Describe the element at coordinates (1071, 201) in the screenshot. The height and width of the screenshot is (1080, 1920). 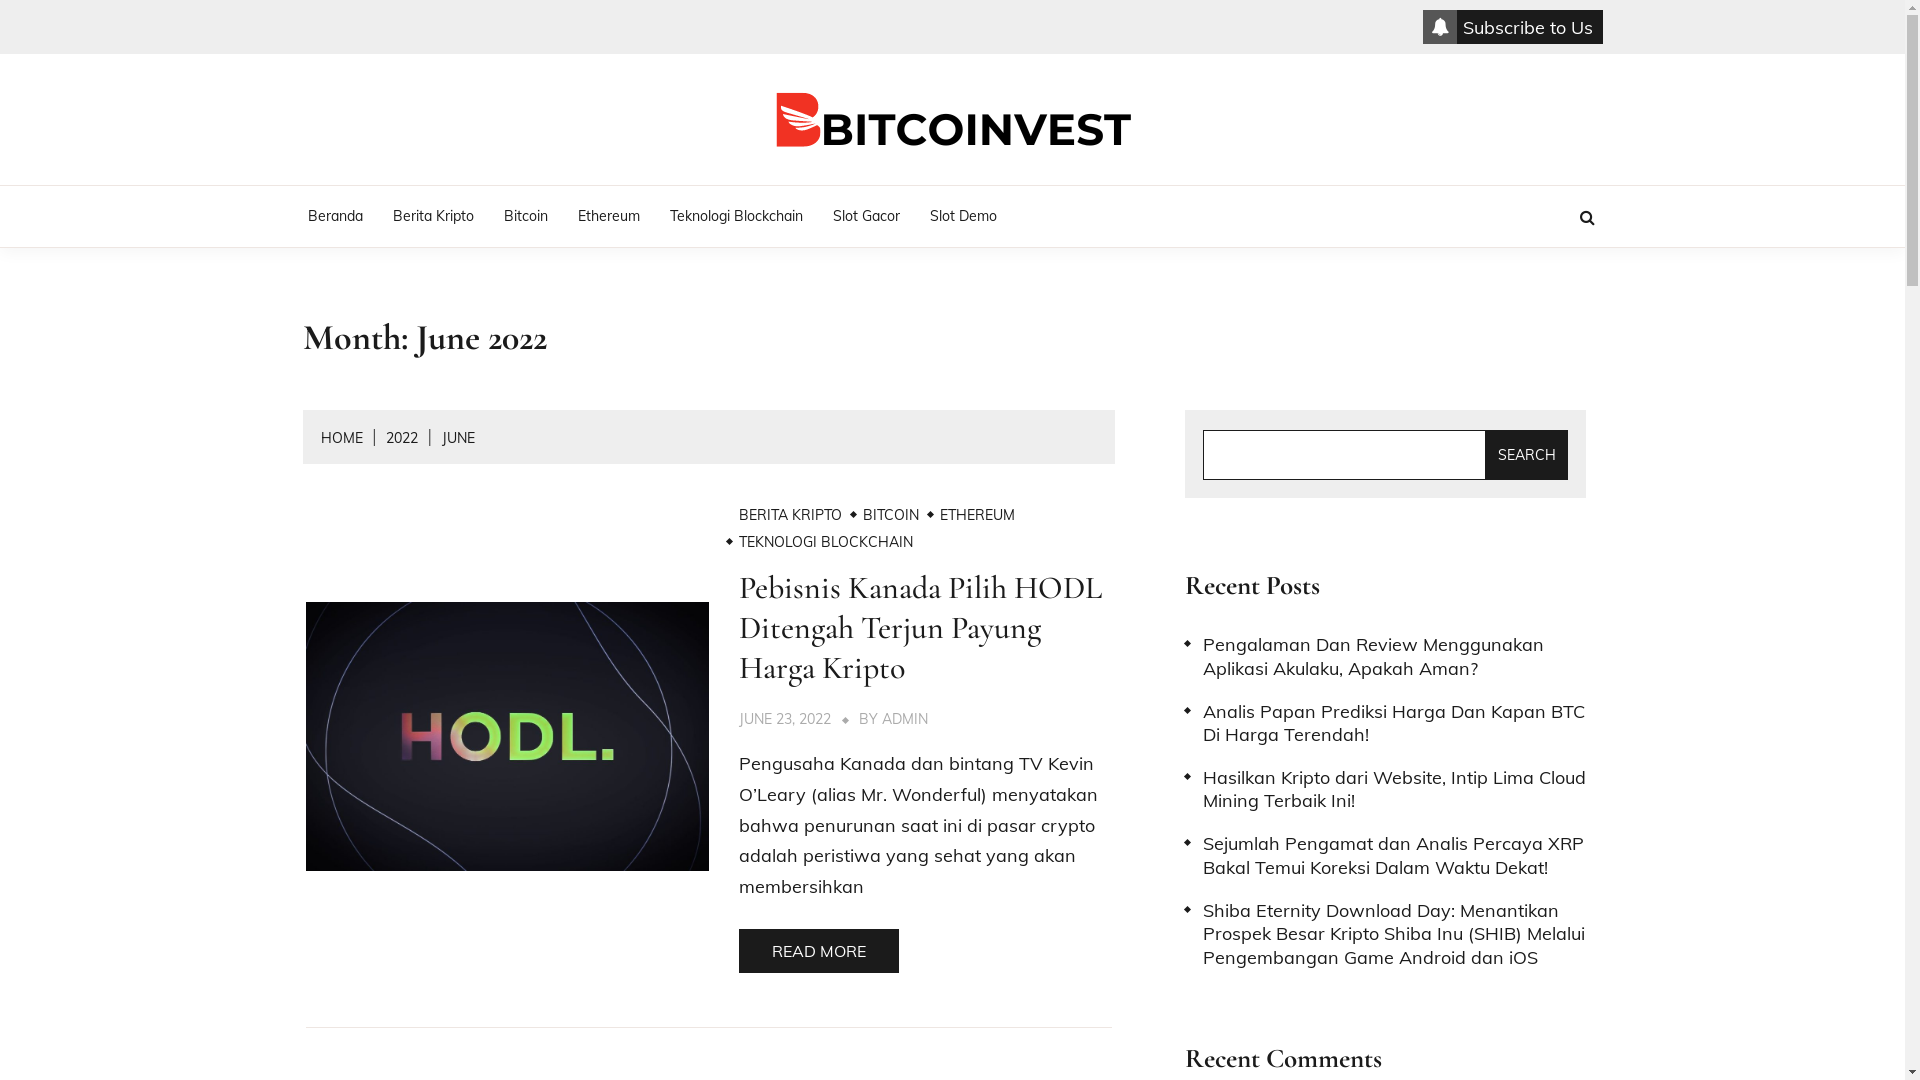
I see `BITCOINVEST.CC` at that location.